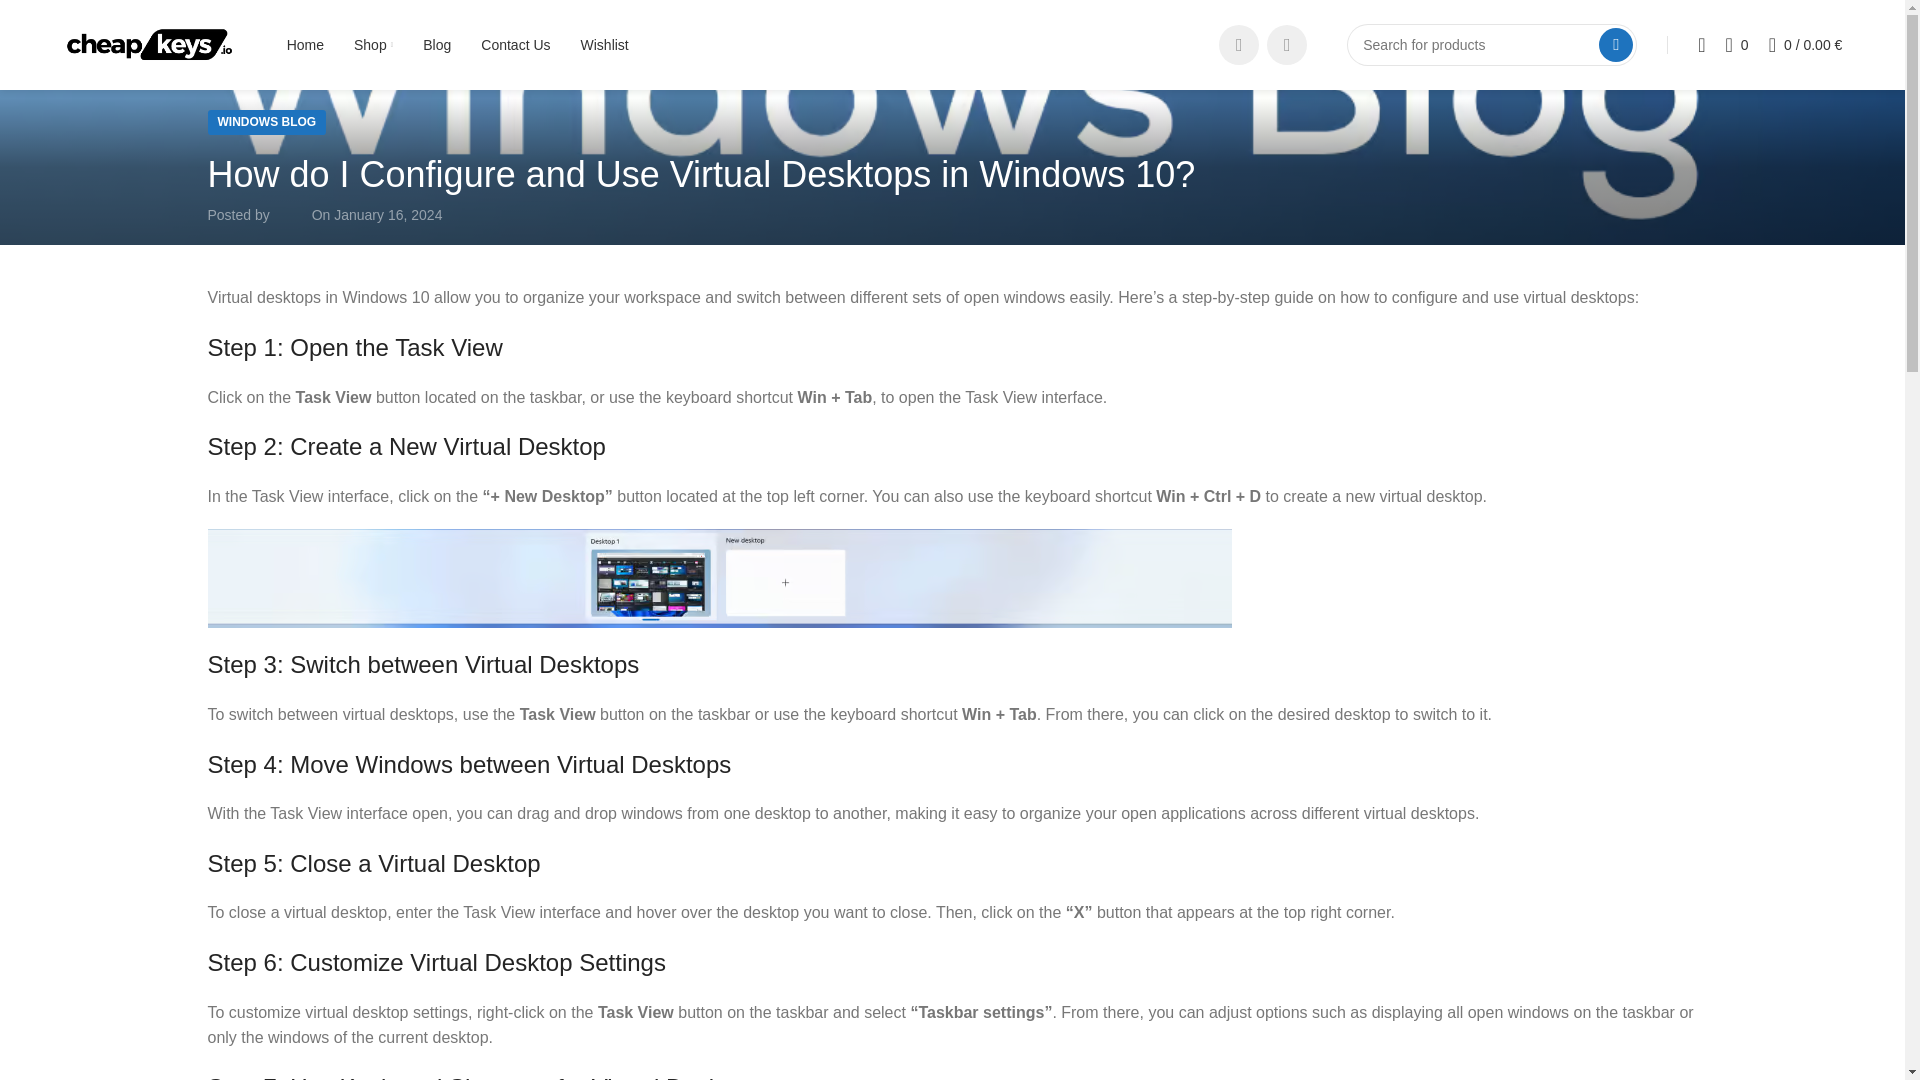 The image size is (1920, 1080). What do you see at coordinates (1737, 44) in the screenshot?
I see `My Wishlist` at bounding box center [1737, 44].